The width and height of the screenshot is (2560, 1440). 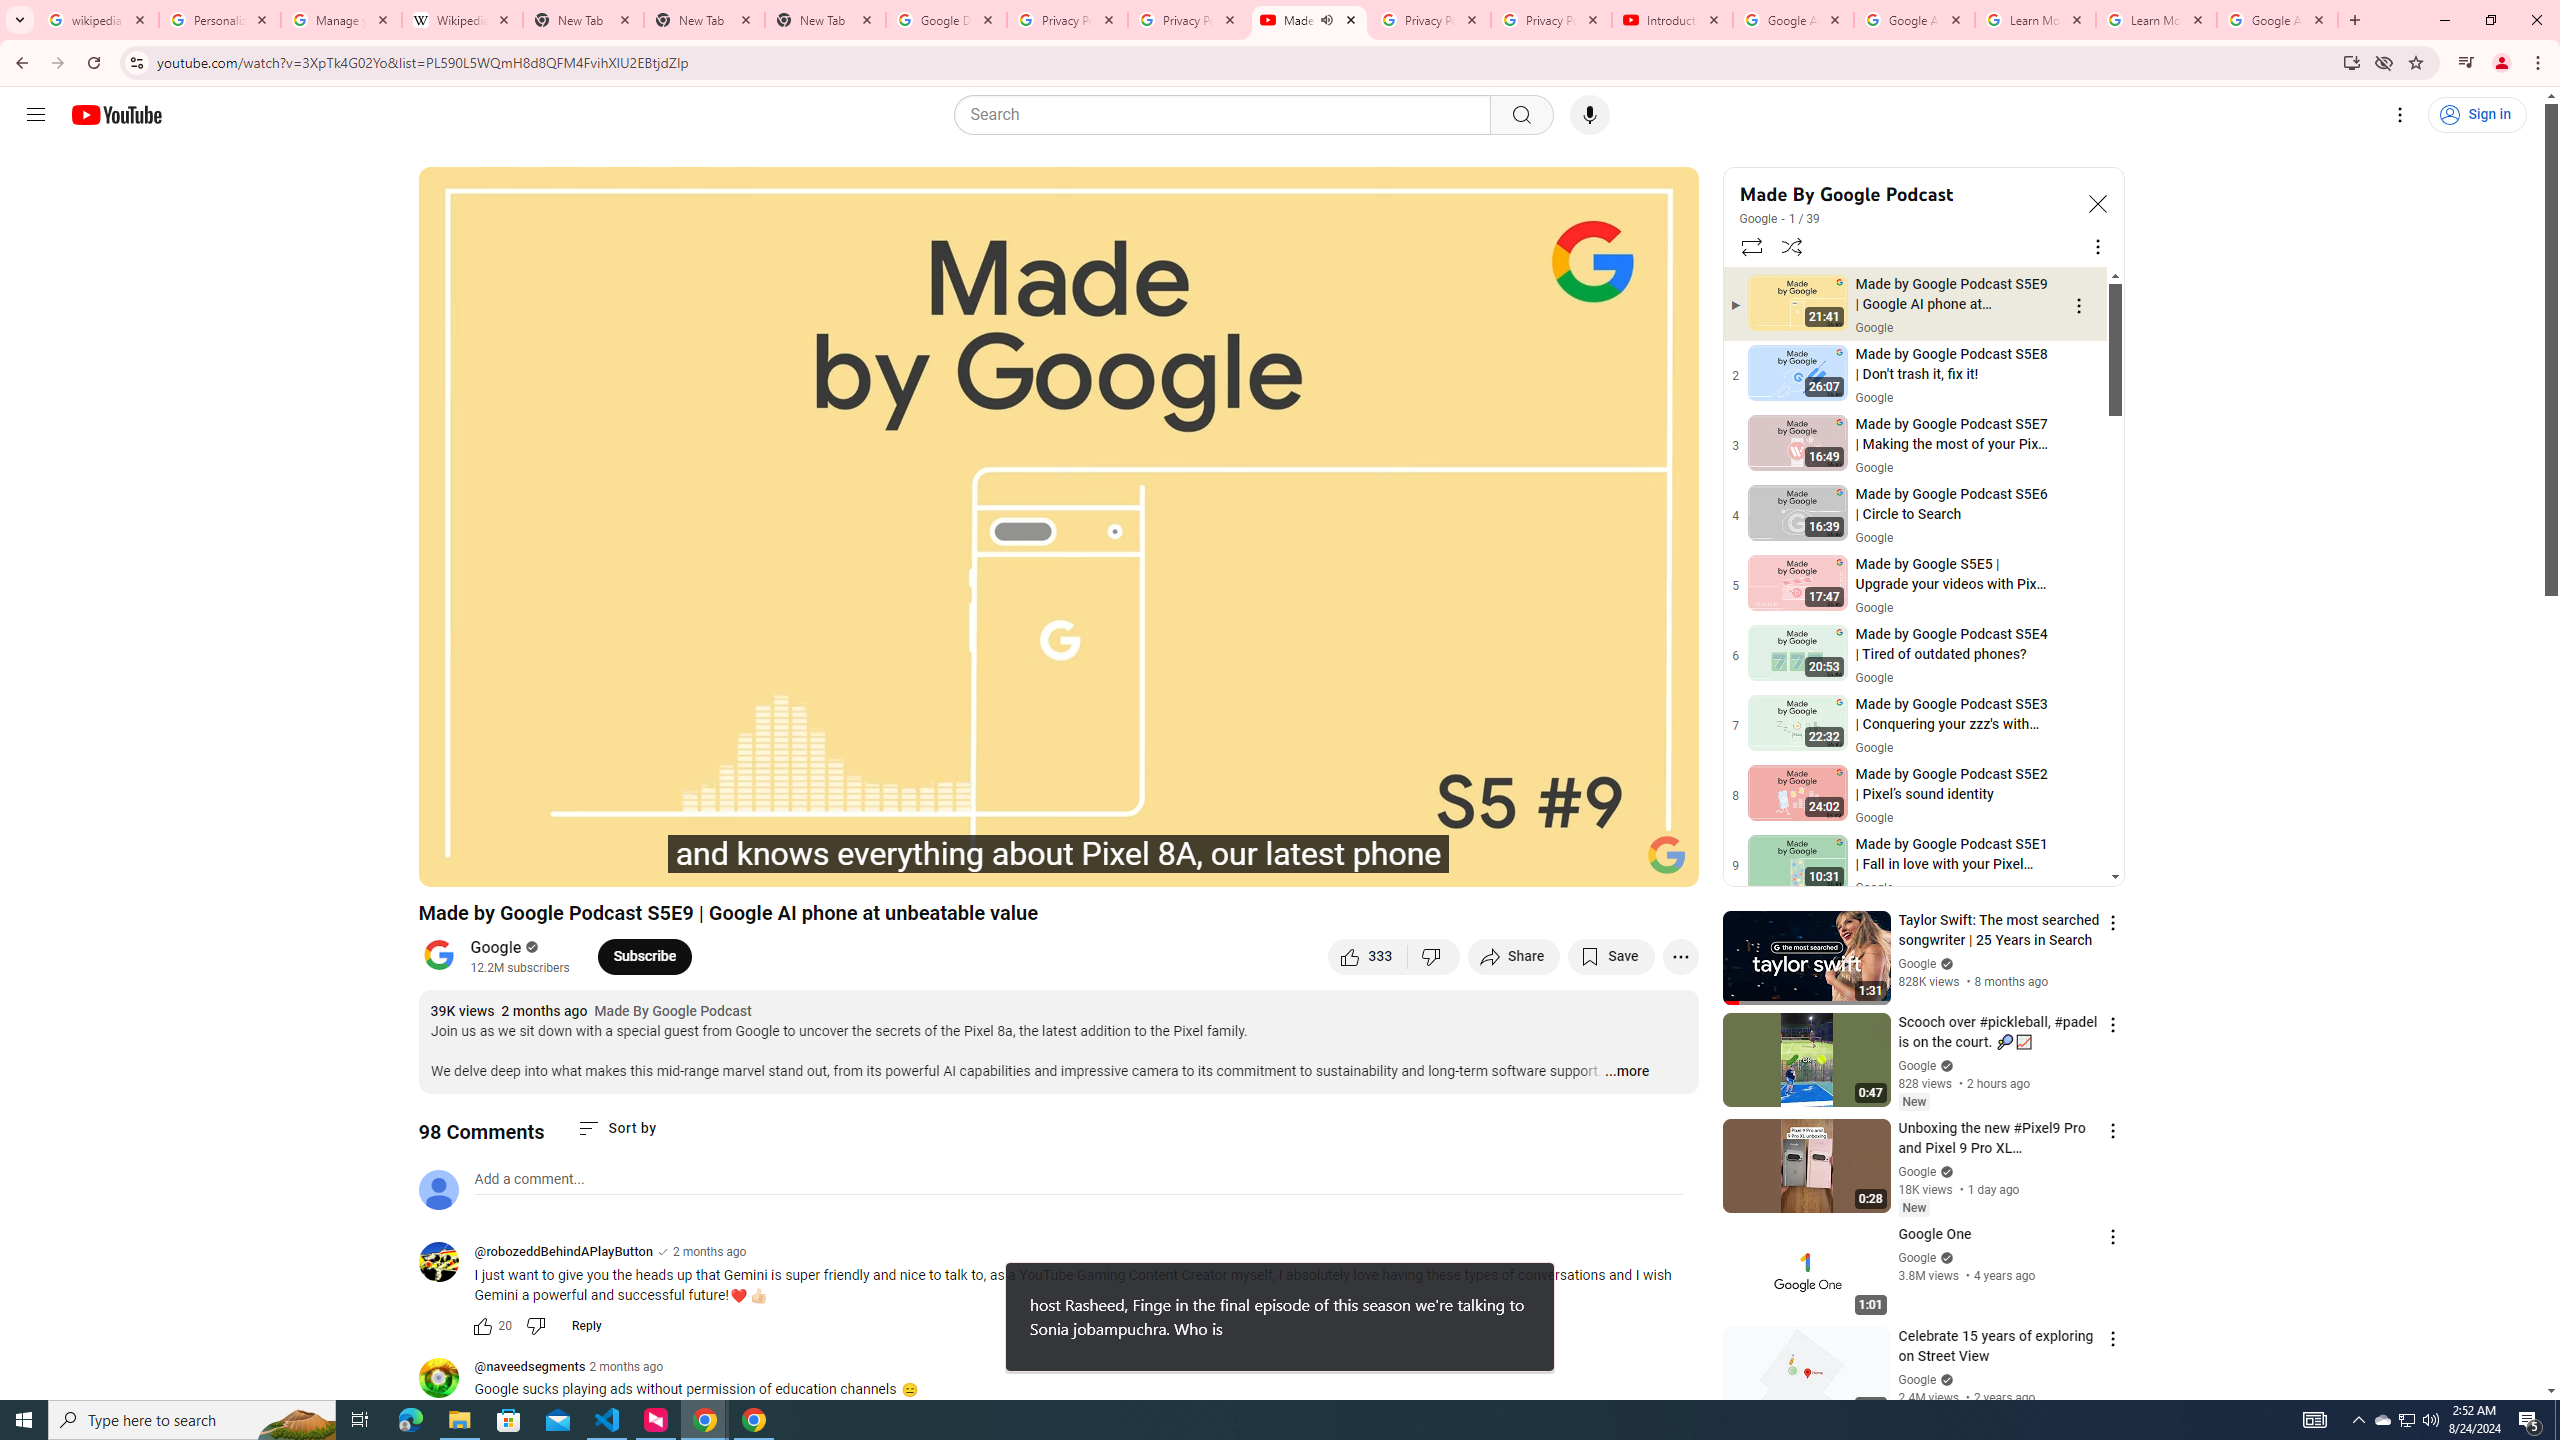 I want to click on Channel watermark, so click(x=1666, y=855).